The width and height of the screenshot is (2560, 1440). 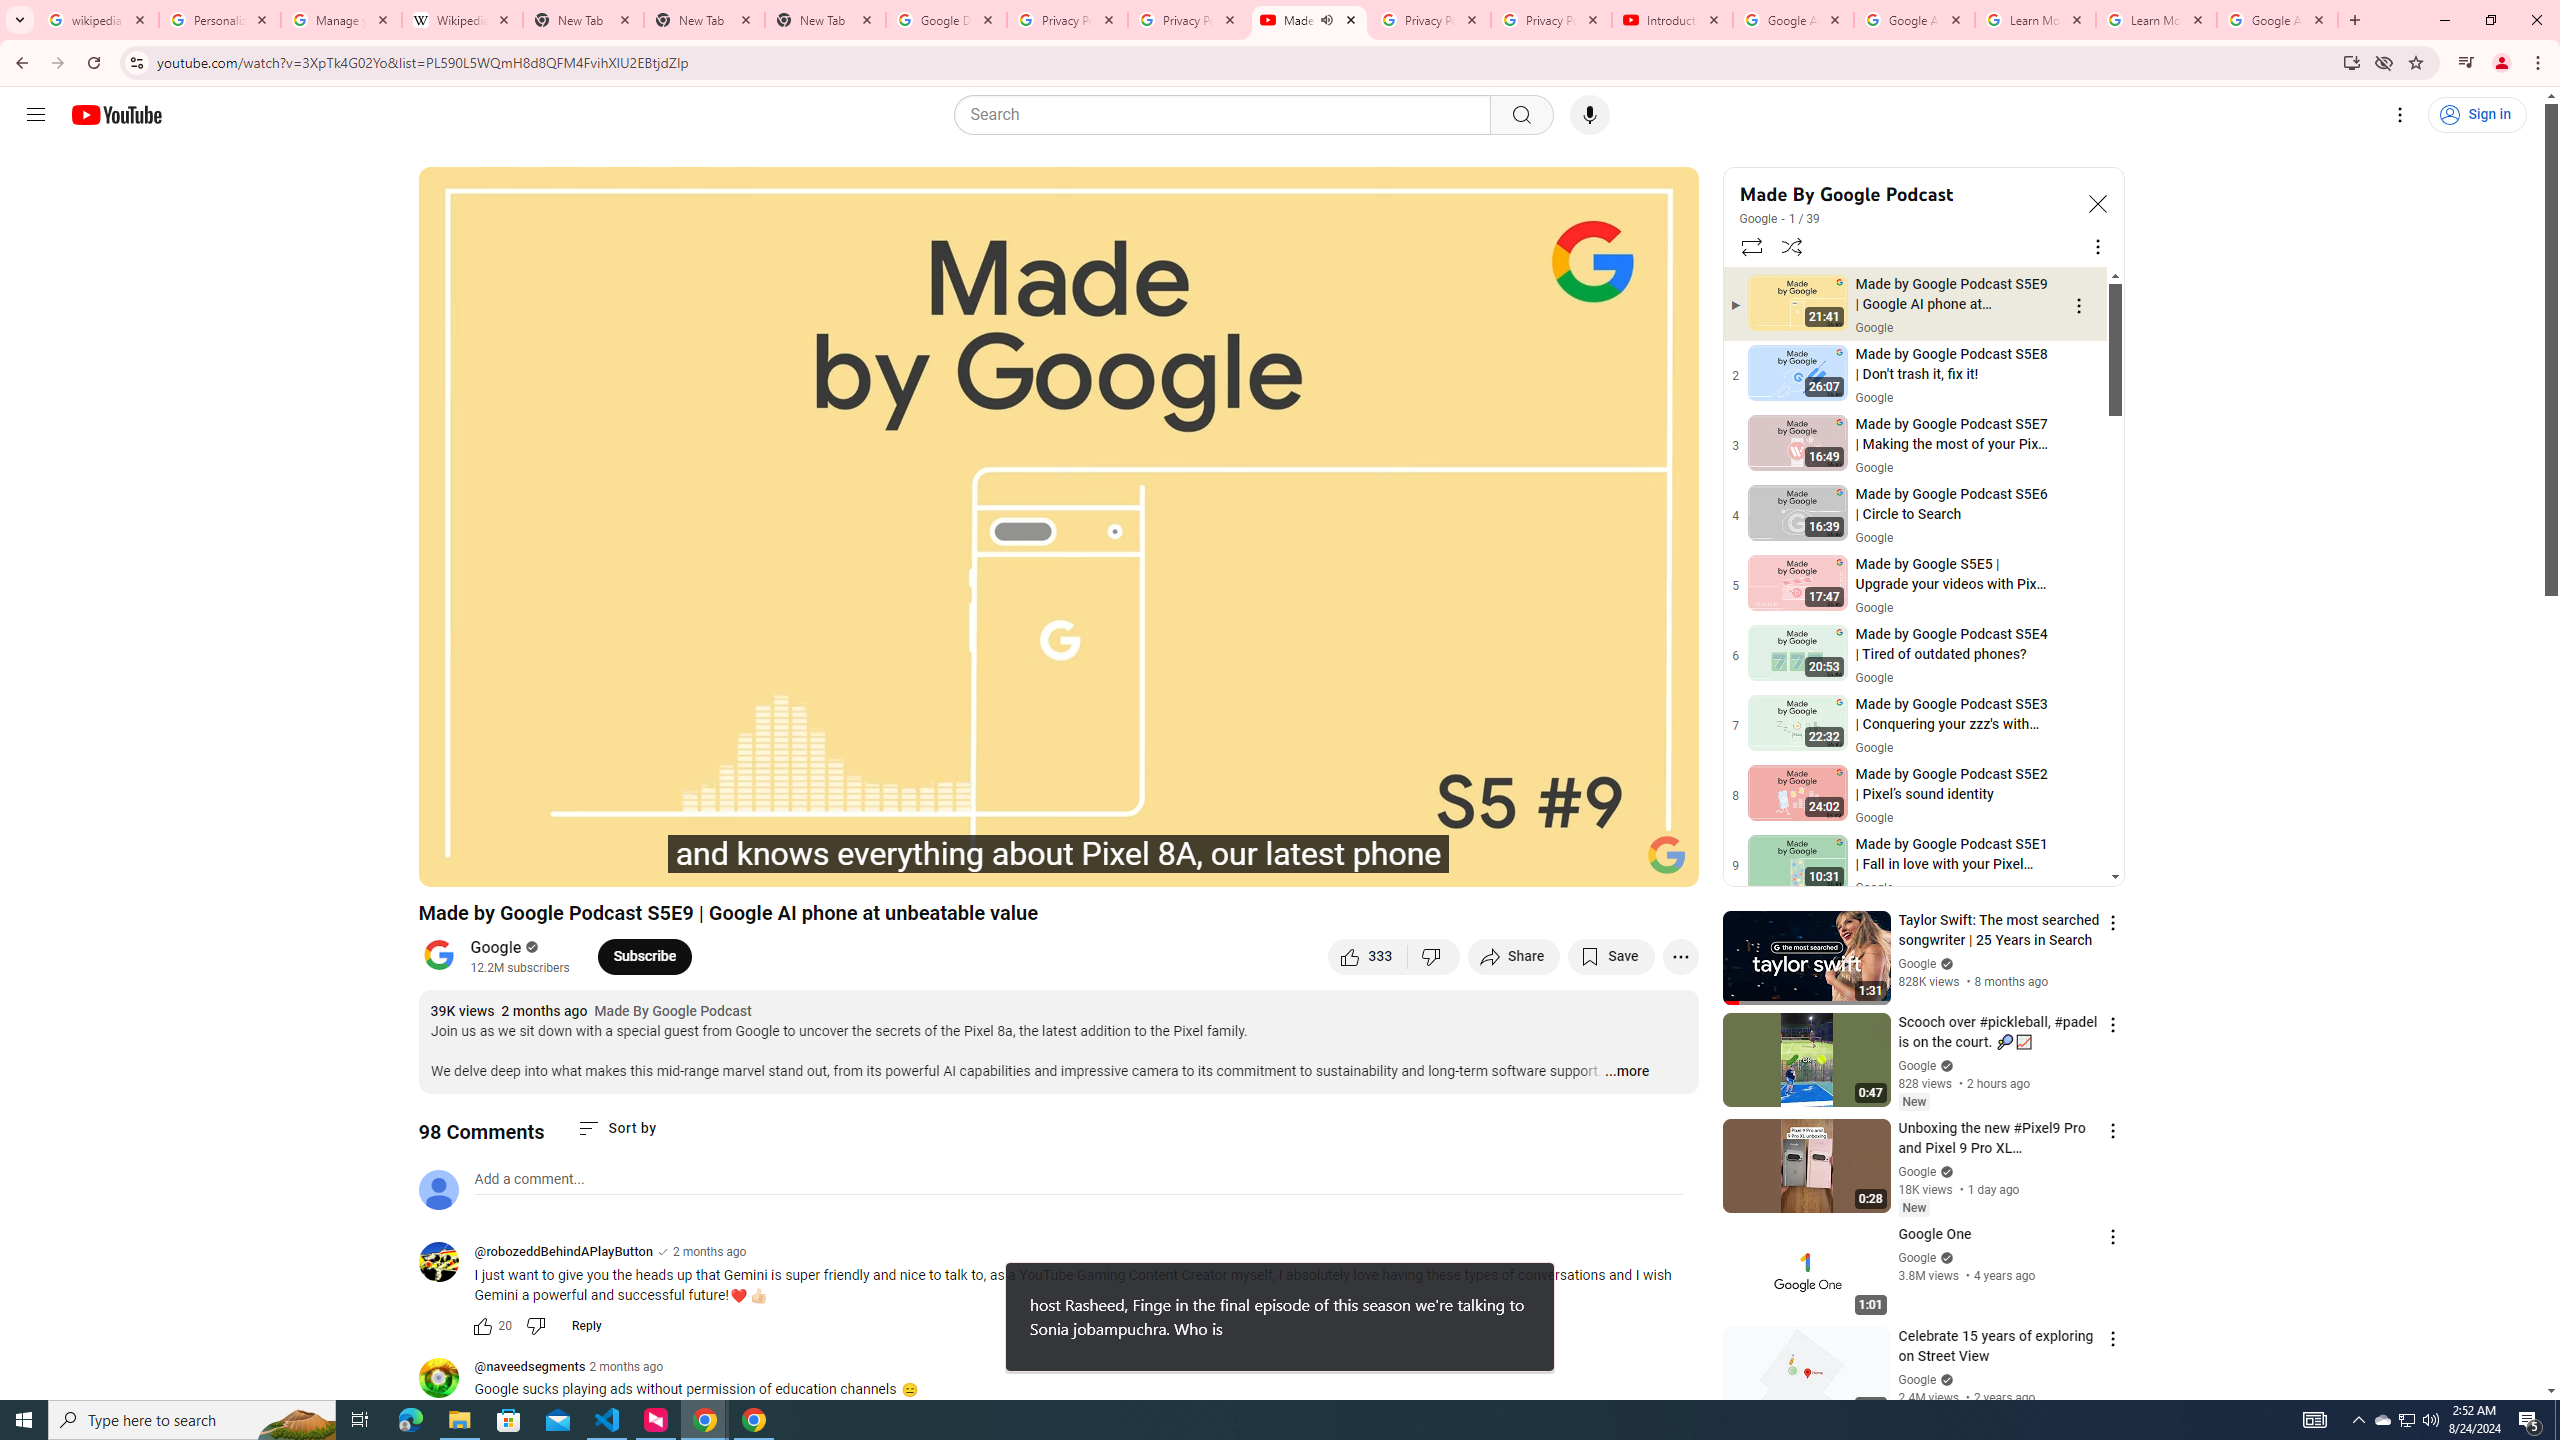 I want to click on Channel watermark, so click(x=1666, y=855).